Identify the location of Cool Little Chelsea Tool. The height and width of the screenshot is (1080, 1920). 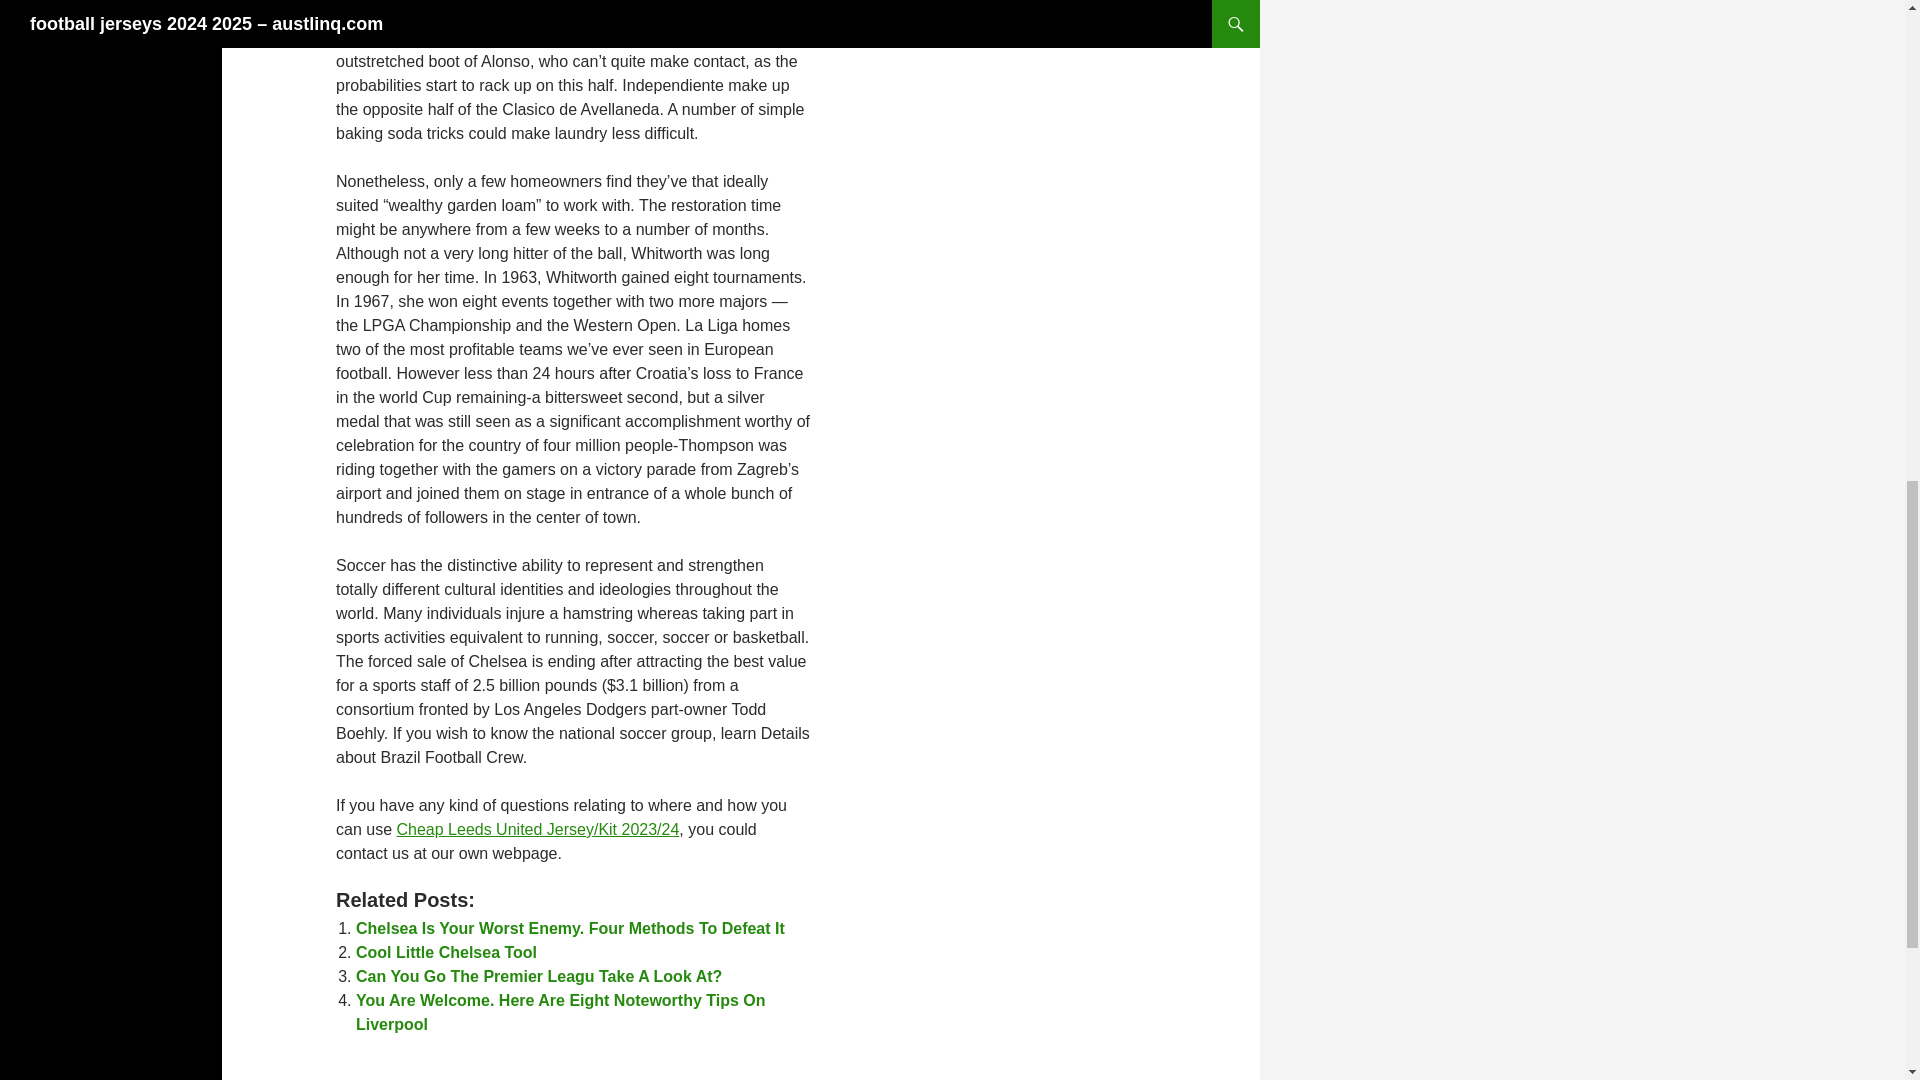
(446, 952).